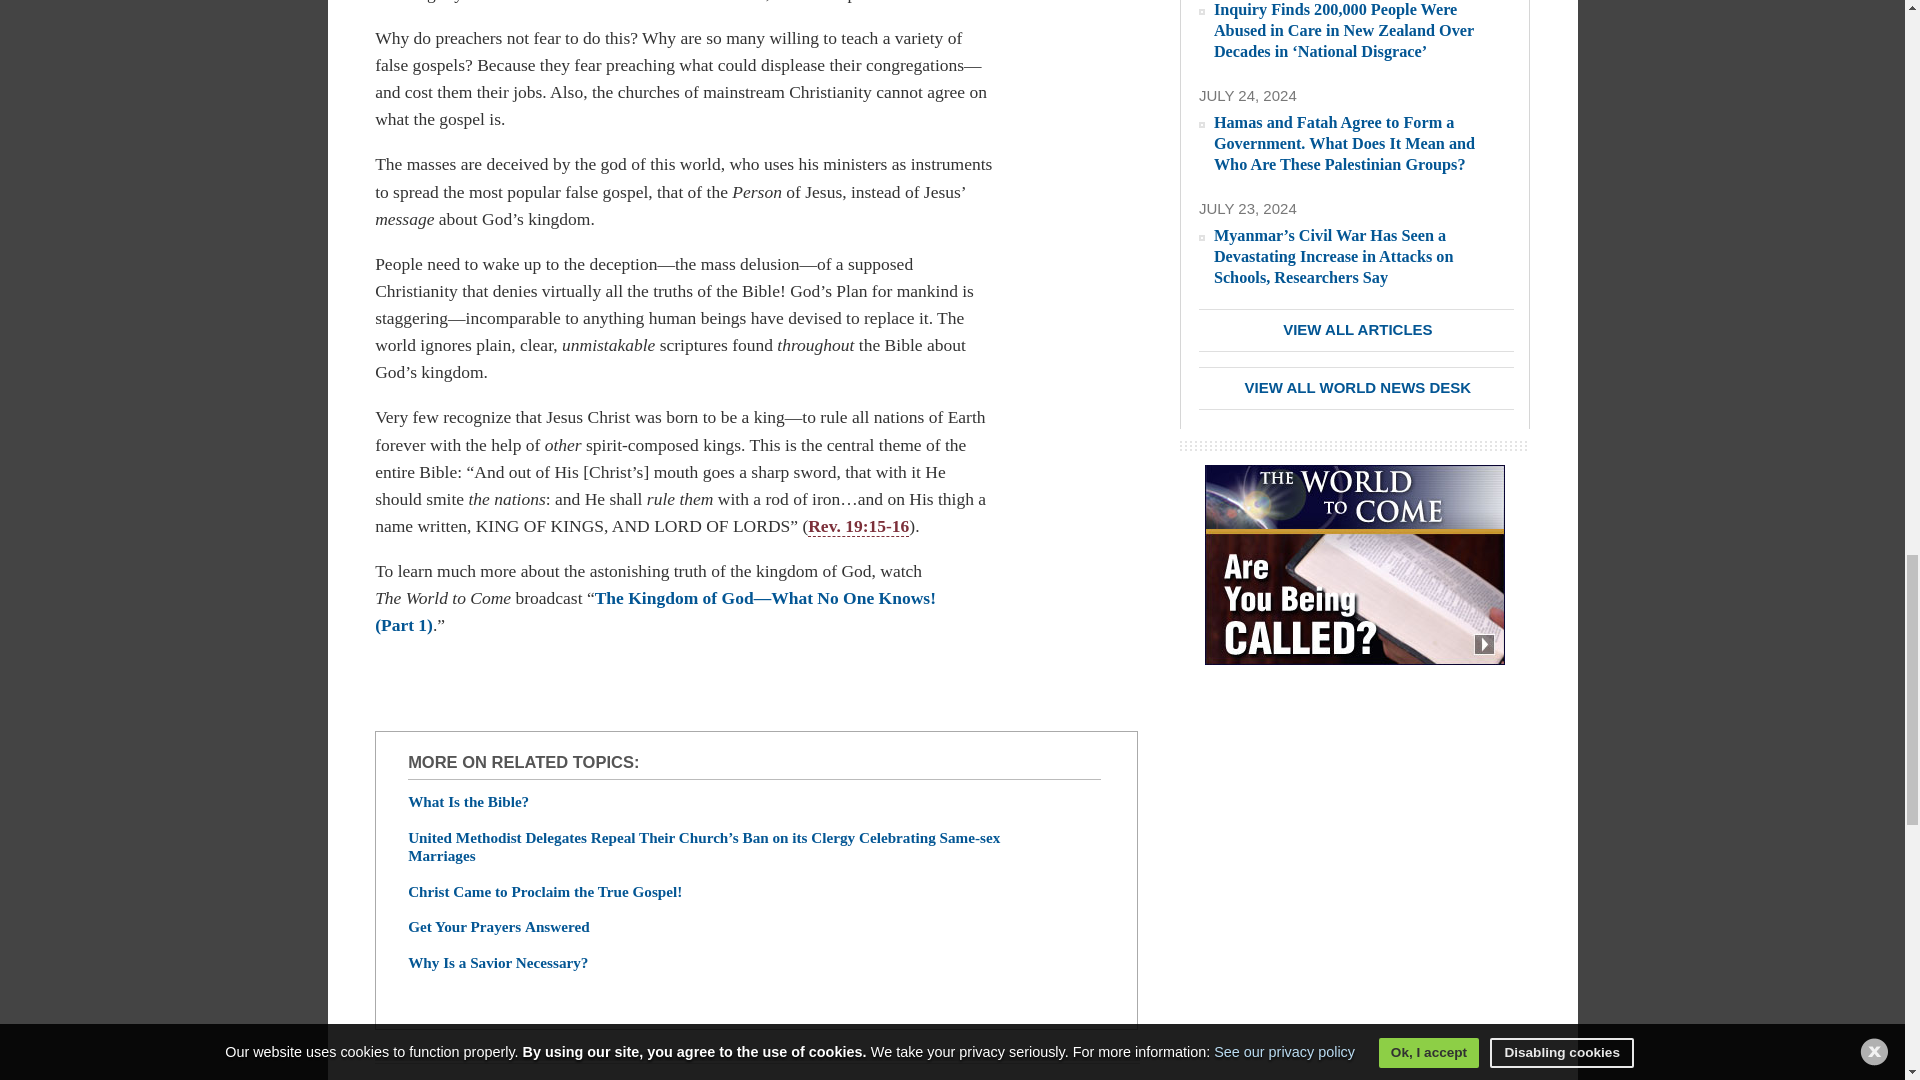 The image size is (1920, 1080). I want to click on Rev. 19:15-16, so click(858, 526).